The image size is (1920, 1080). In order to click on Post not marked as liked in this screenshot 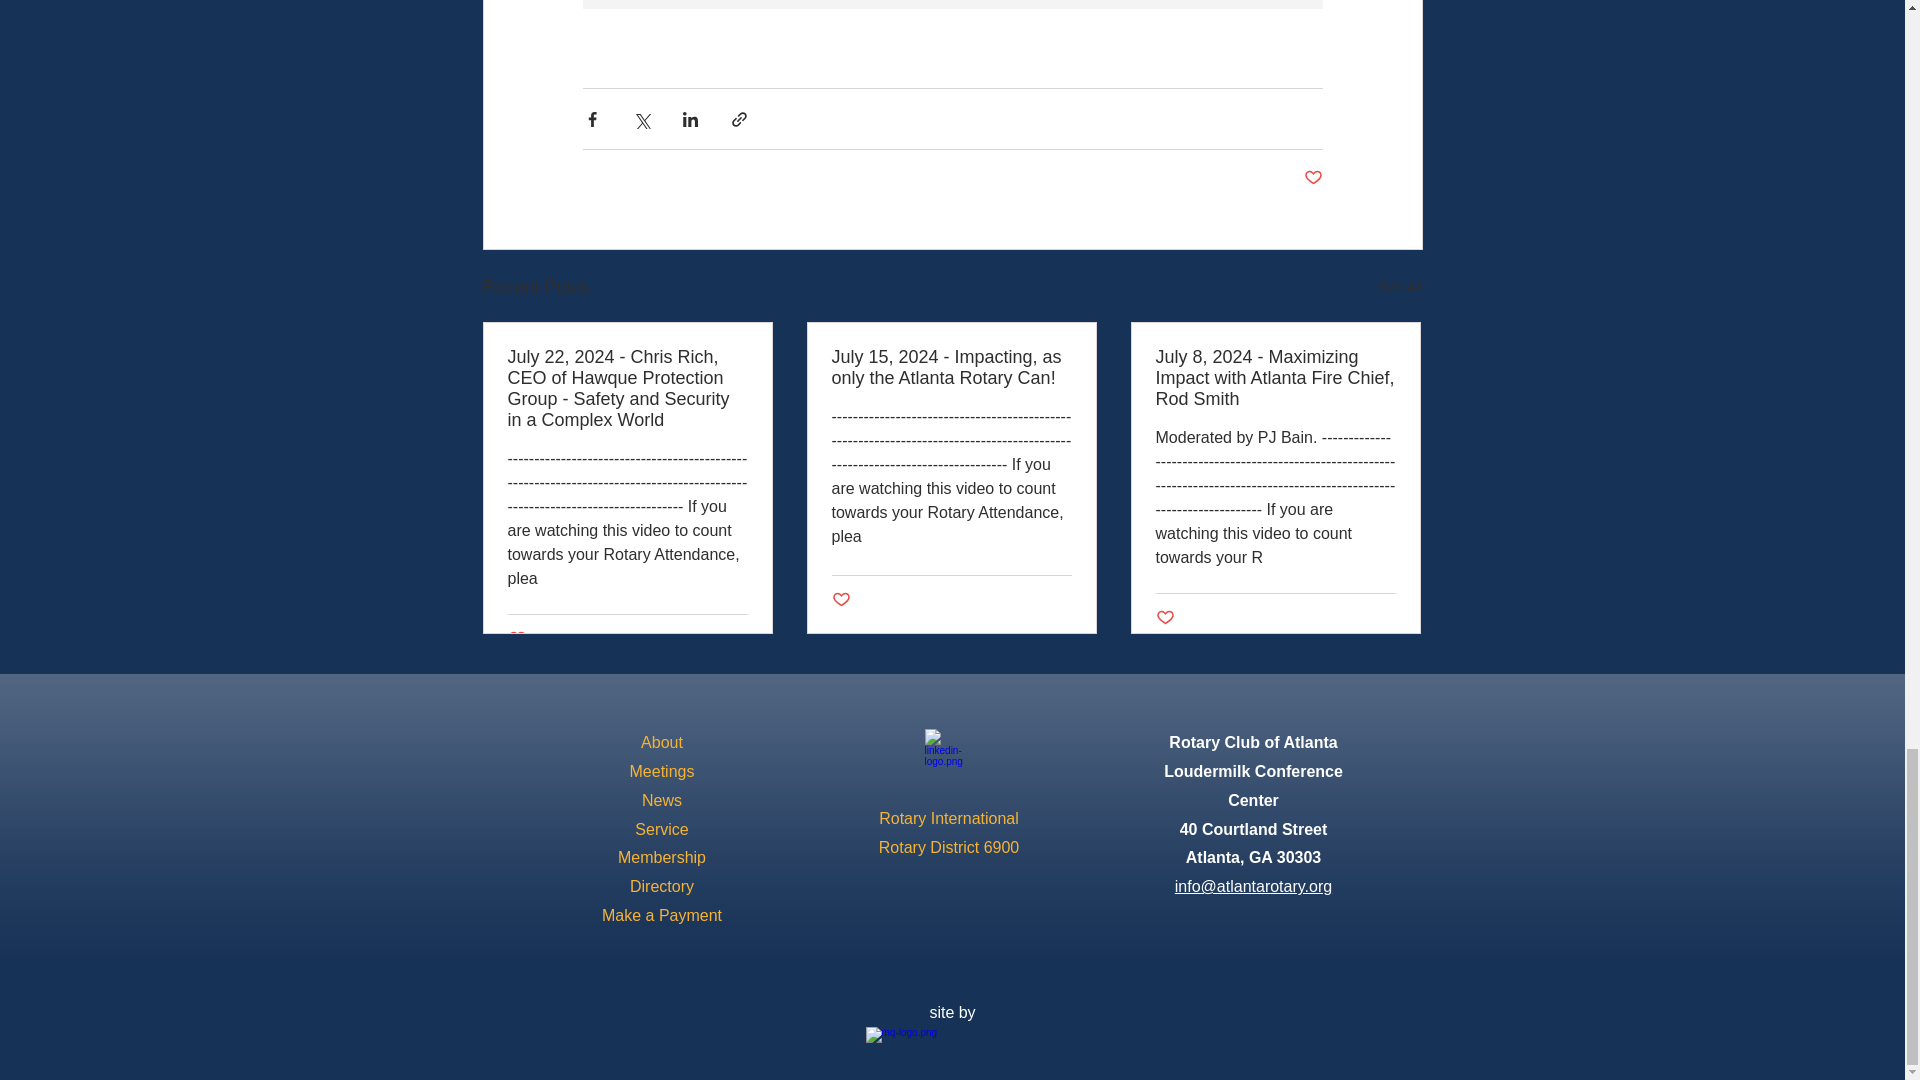, I will do `click(517, 639)`.